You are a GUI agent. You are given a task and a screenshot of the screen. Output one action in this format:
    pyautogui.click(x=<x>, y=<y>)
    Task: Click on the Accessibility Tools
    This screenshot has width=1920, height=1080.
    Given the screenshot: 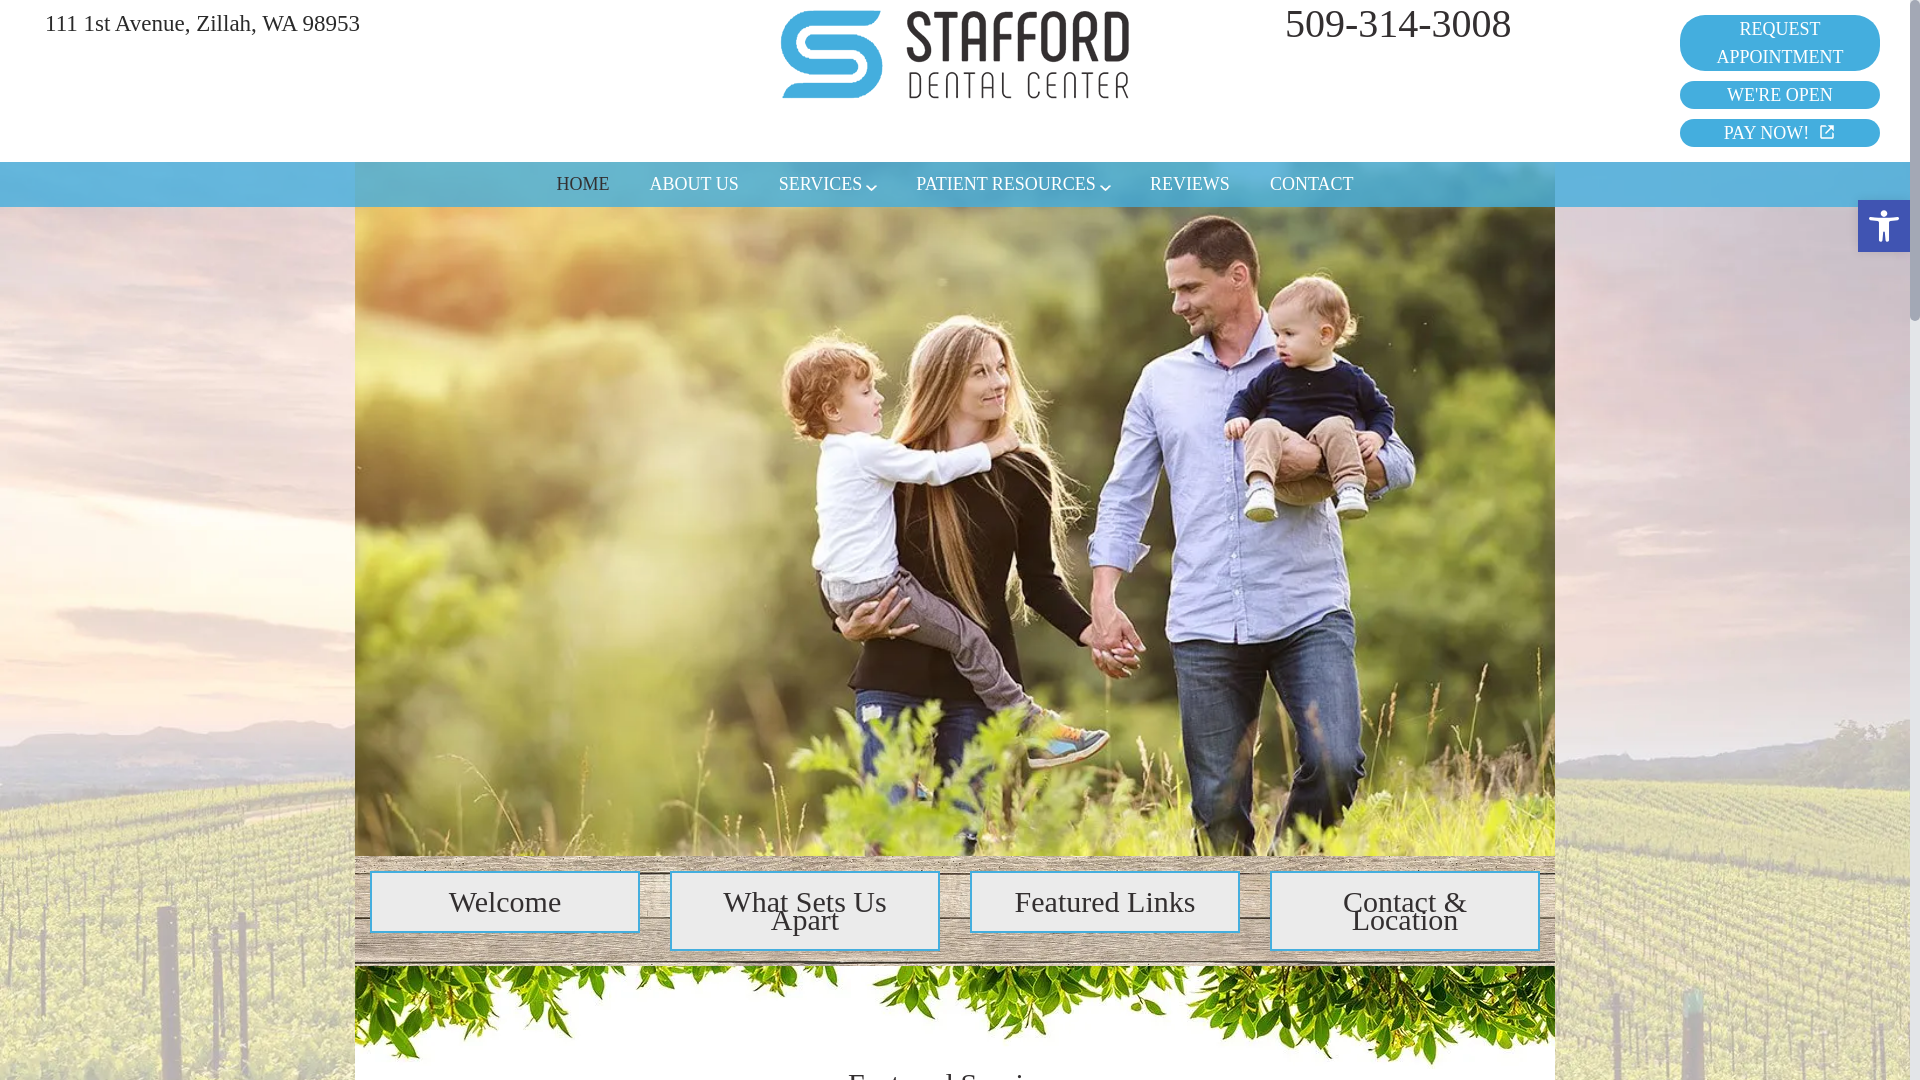 What is the action you would take?
    pyautogui.click(x=1884, y=225)
    